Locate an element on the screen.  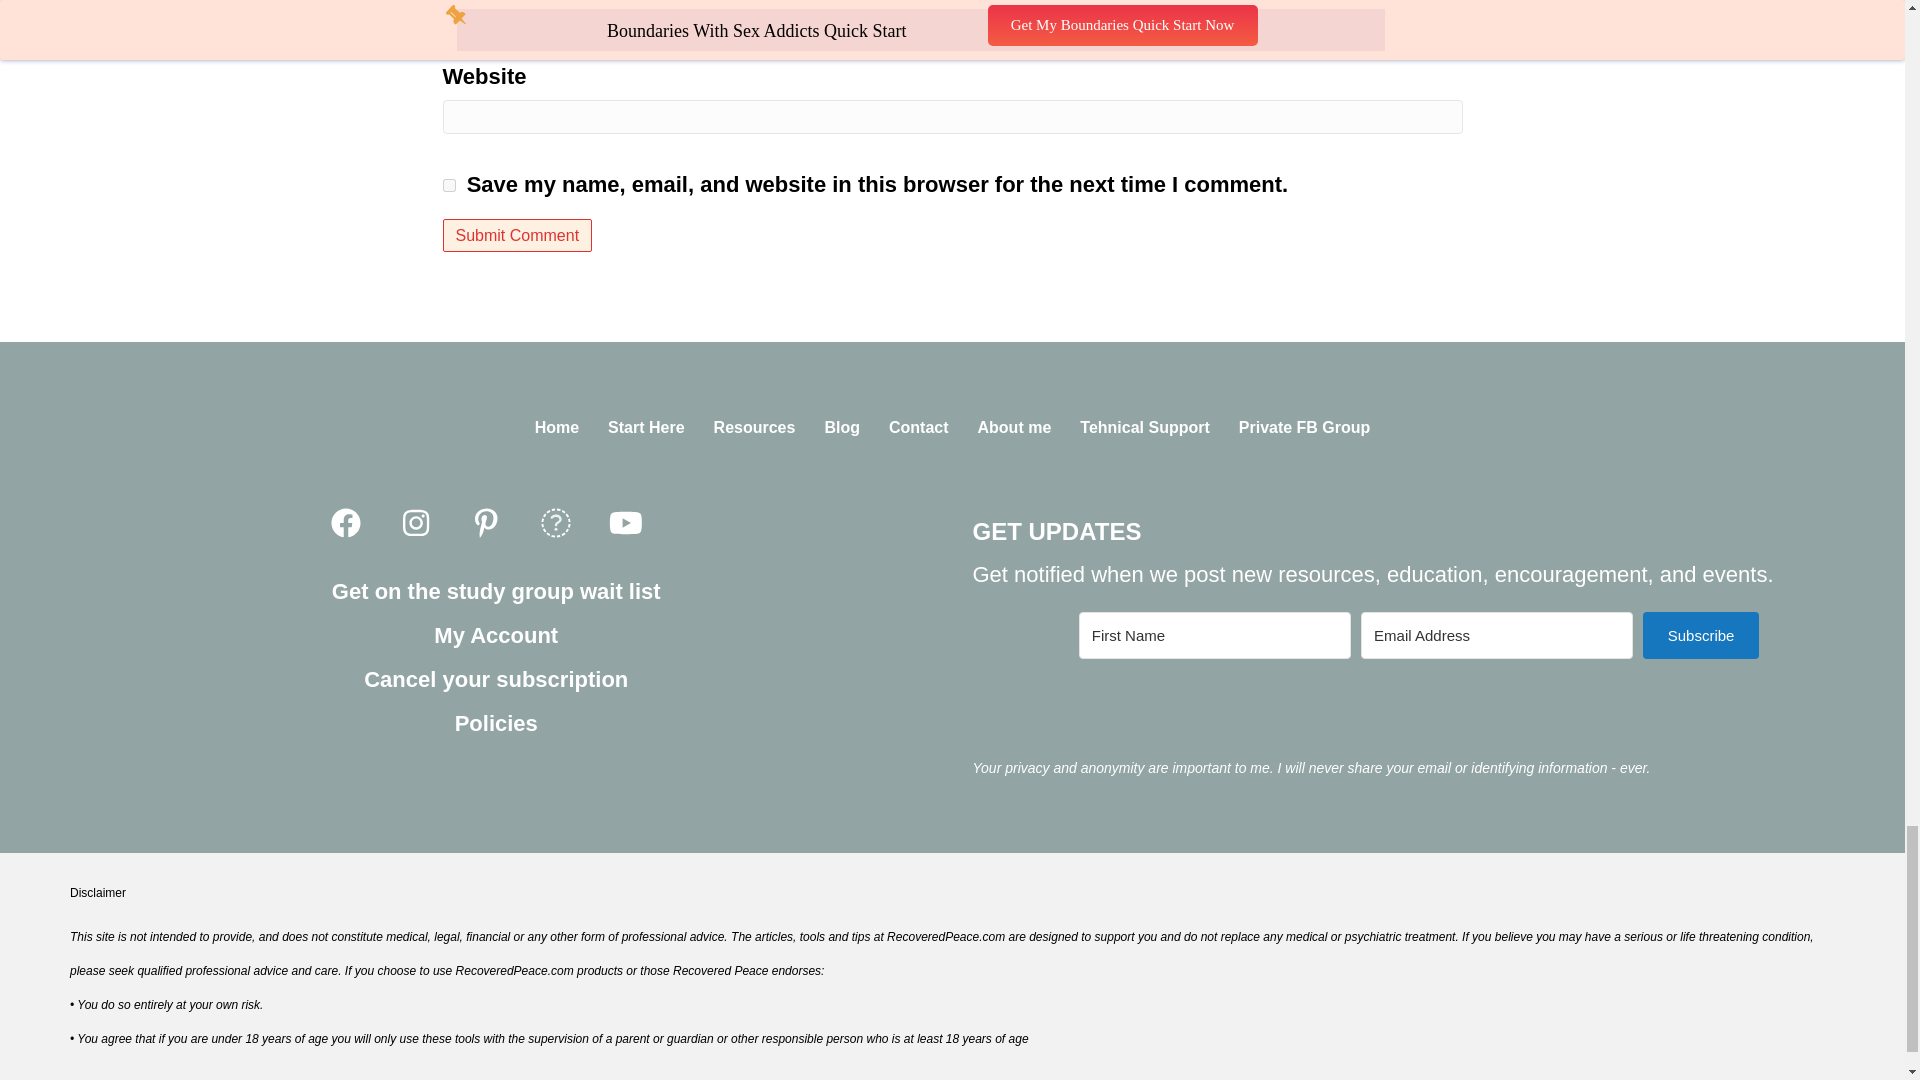
Blog is located at coordinates (842, 428).